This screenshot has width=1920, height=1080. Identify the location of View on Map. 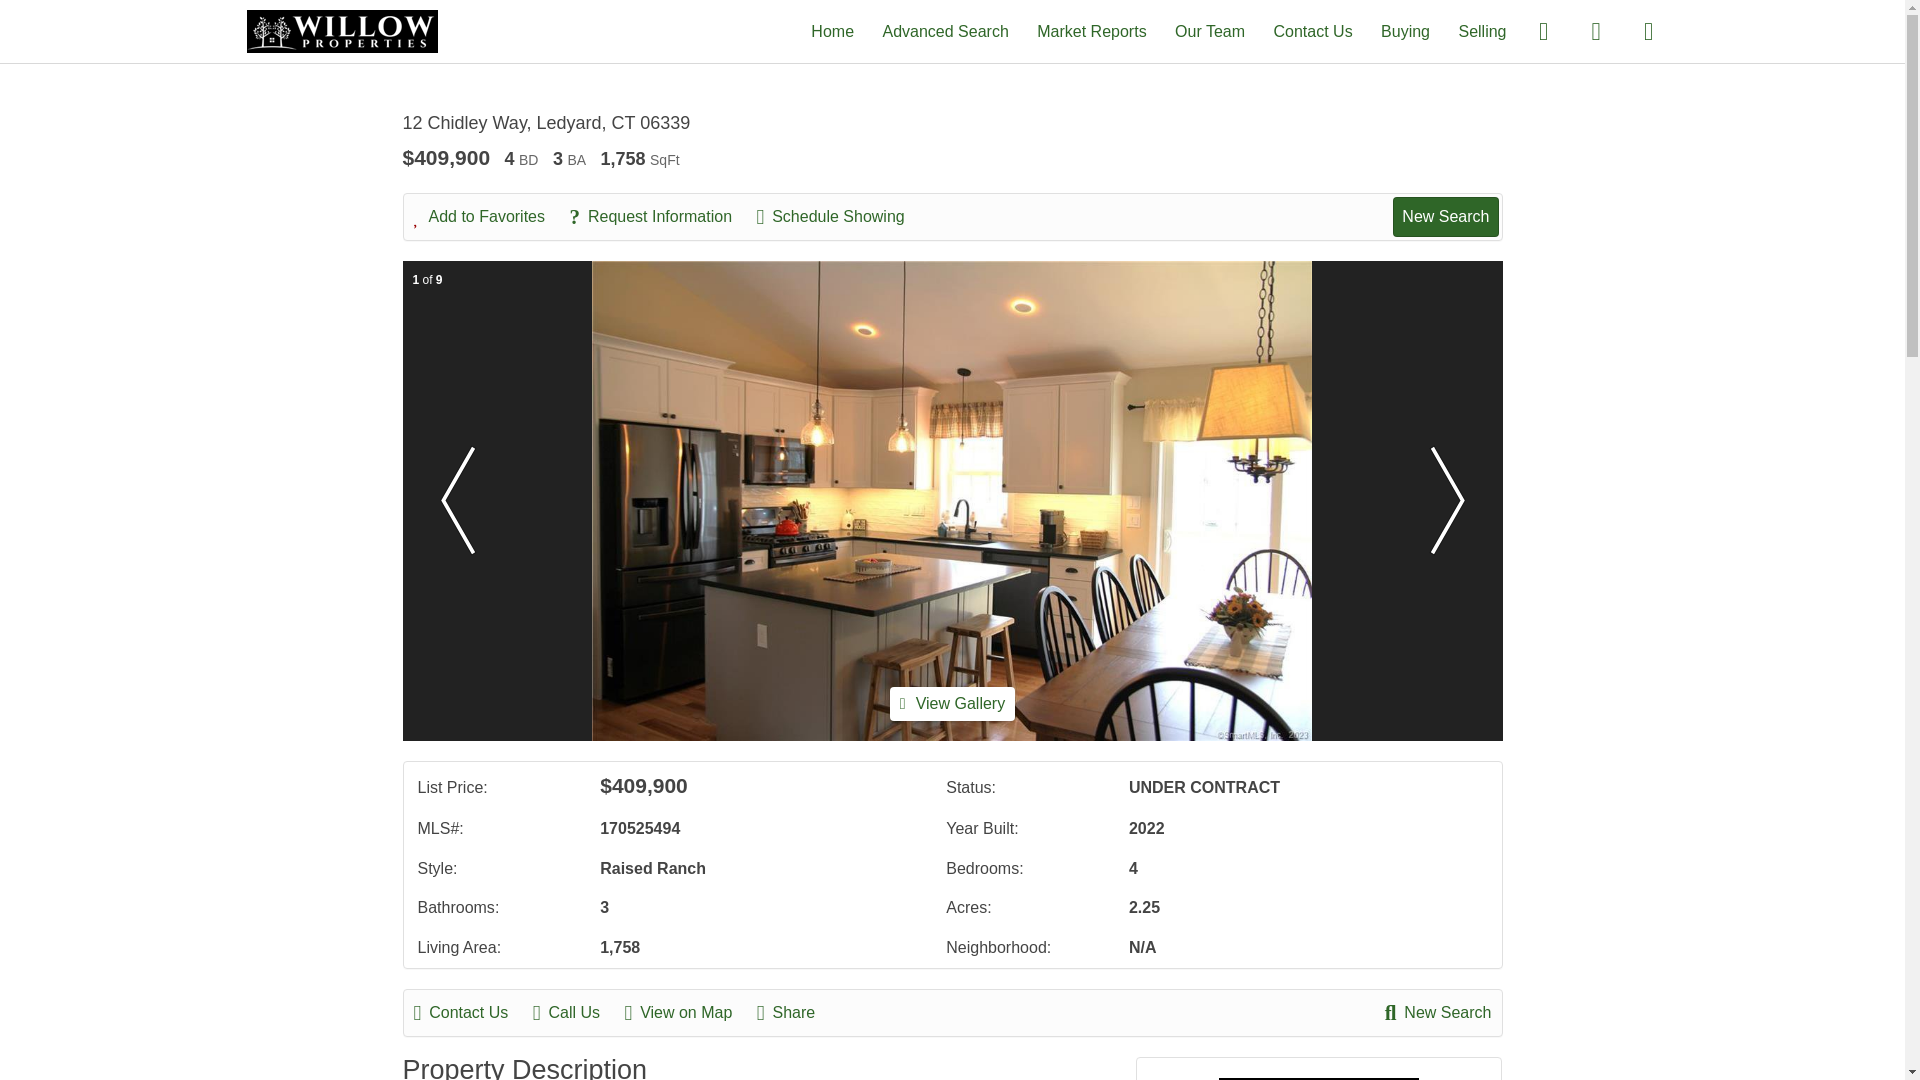
(688, 1012).